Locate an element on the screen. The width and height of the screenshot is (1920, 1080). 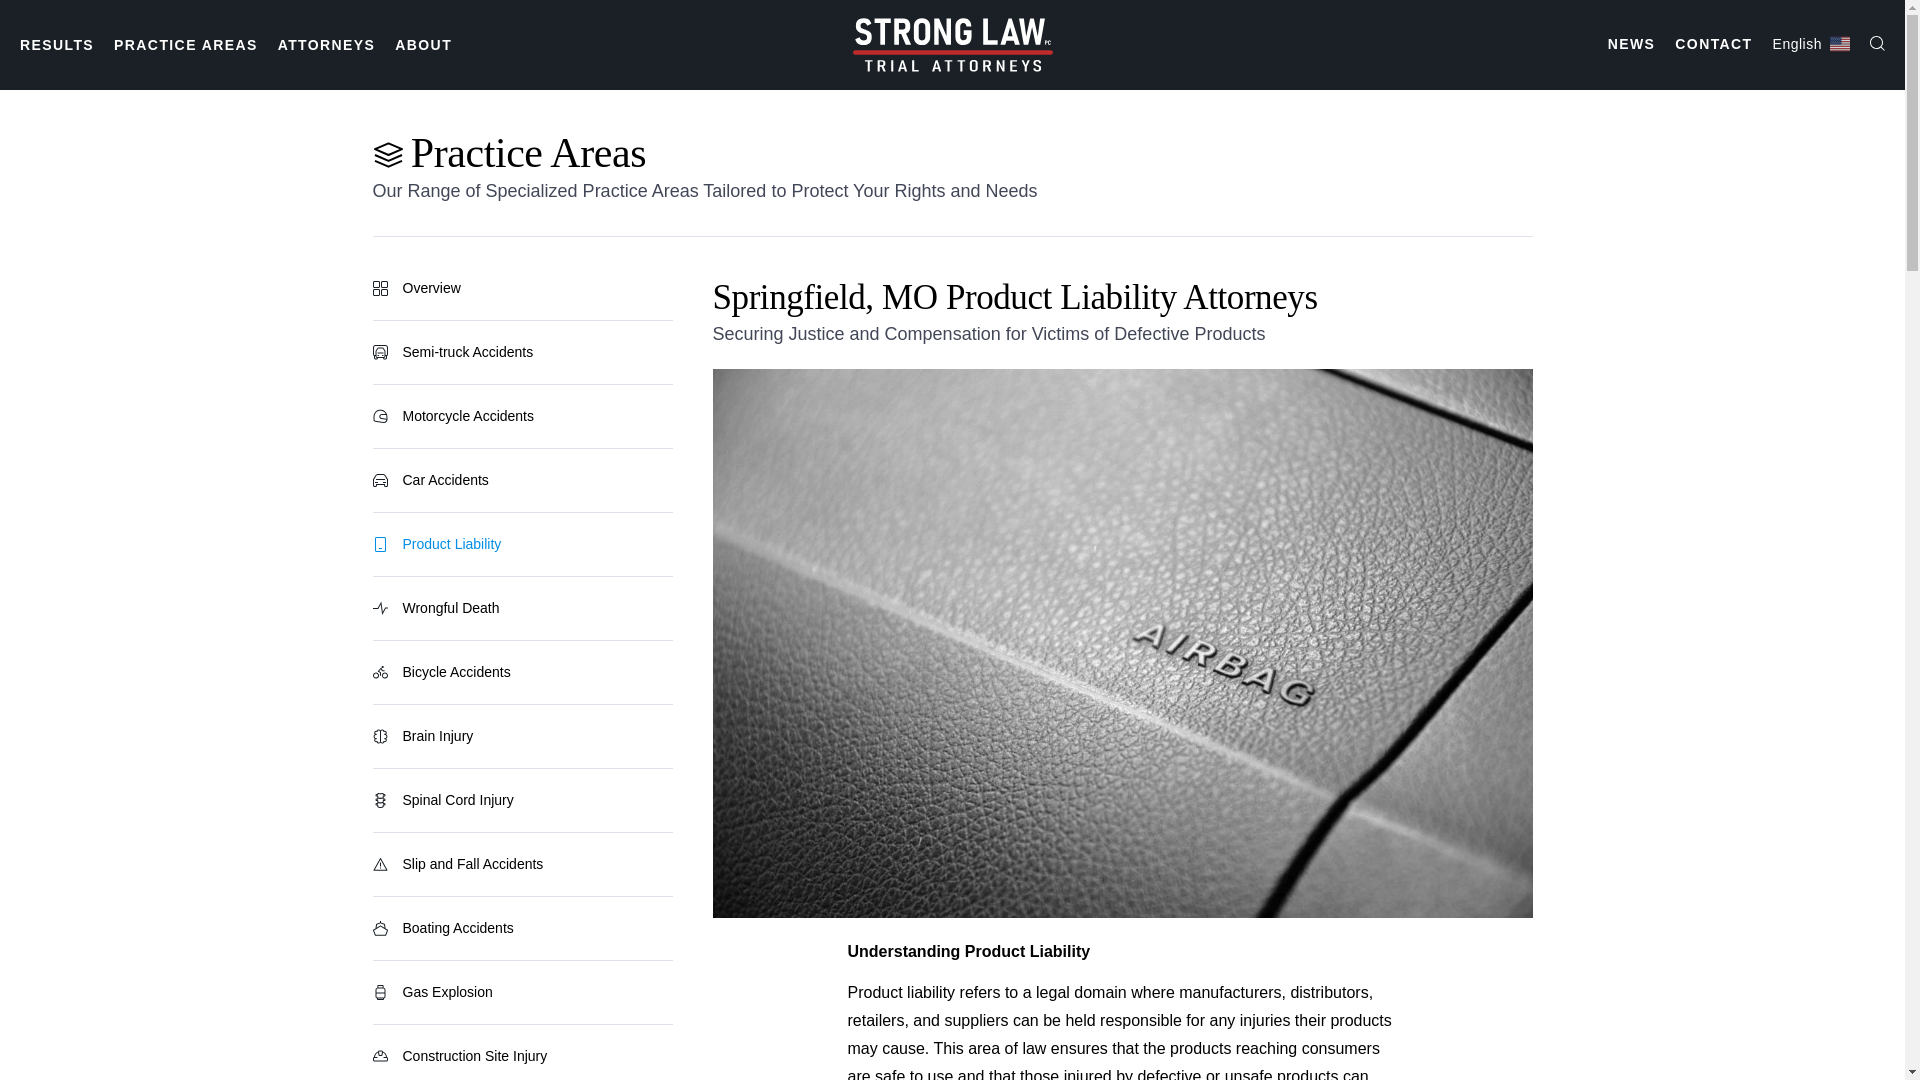
NEWS is located at coordinates (1632, 44).